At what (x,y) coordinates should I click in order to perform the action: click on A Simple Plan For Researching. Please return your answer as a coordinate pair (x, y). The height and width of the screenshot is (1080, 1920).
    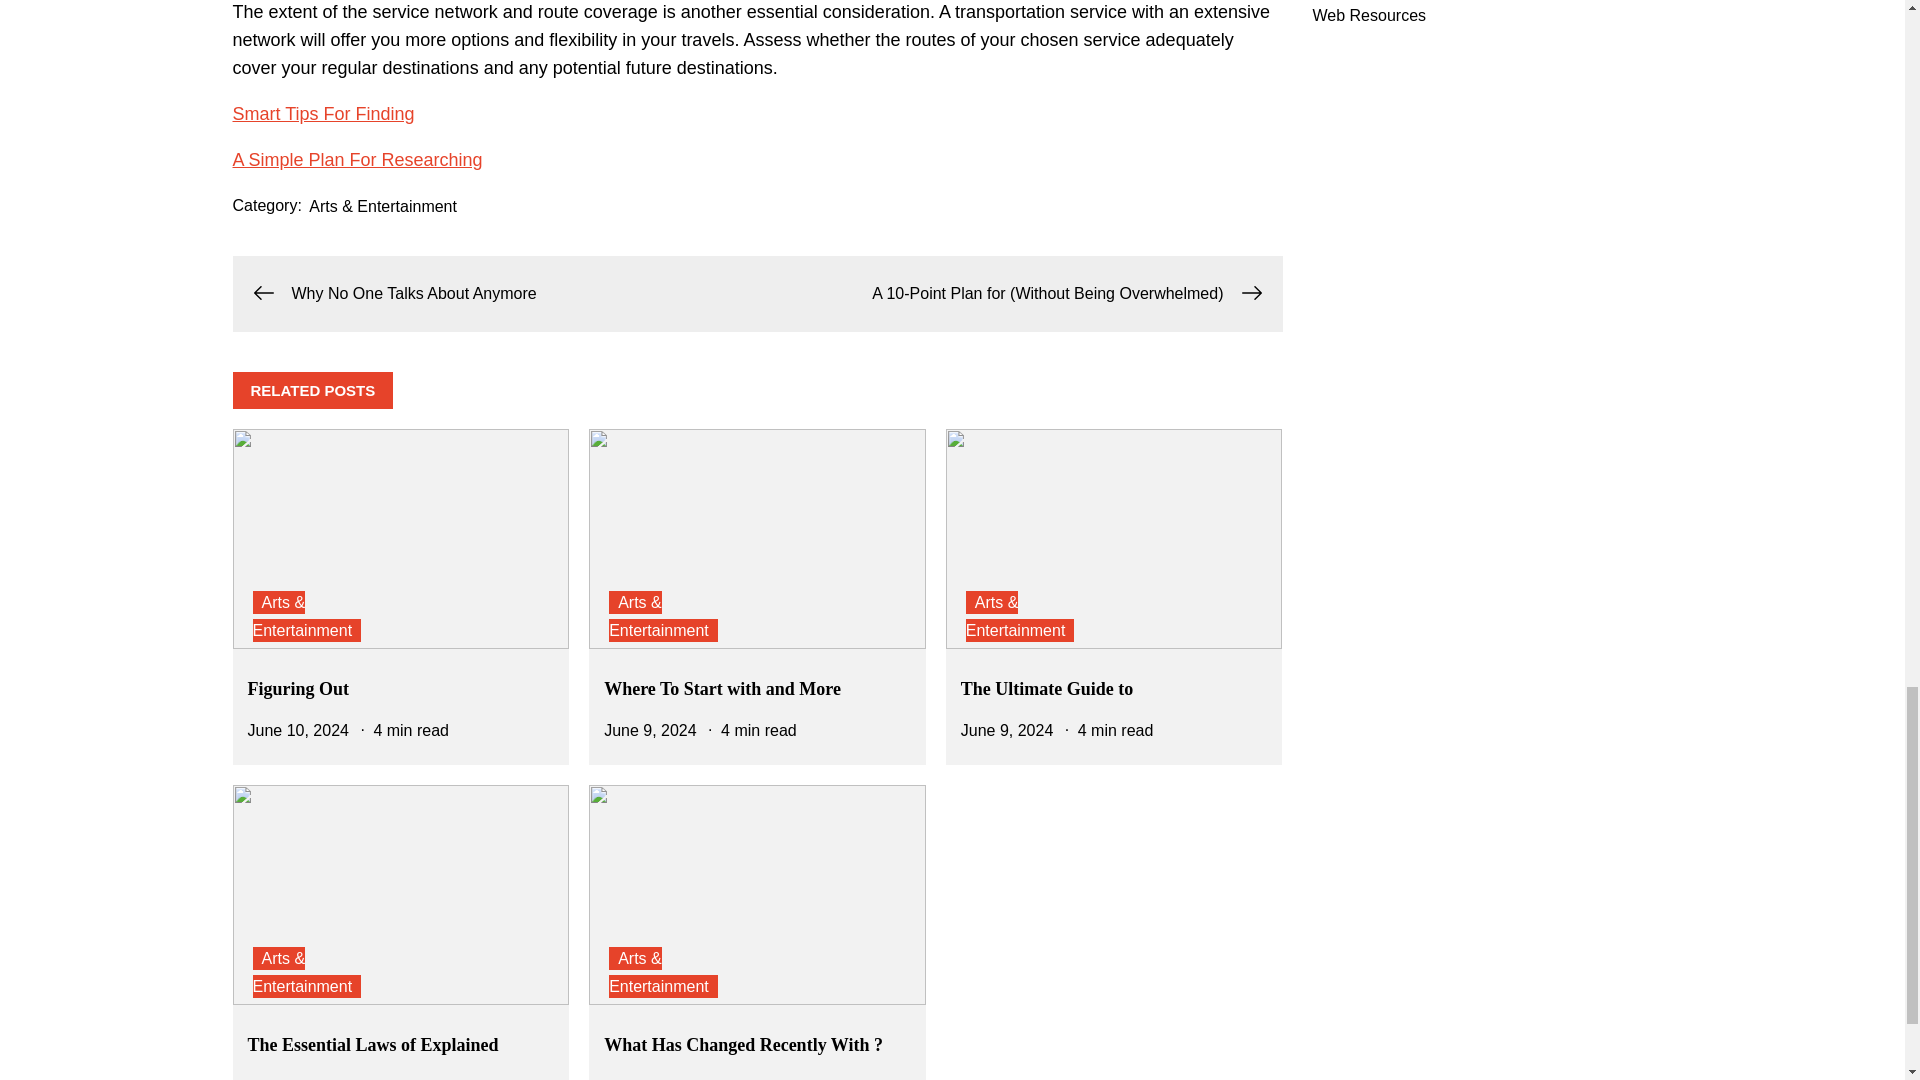
    Looking at the image, I should click on (356, 160).